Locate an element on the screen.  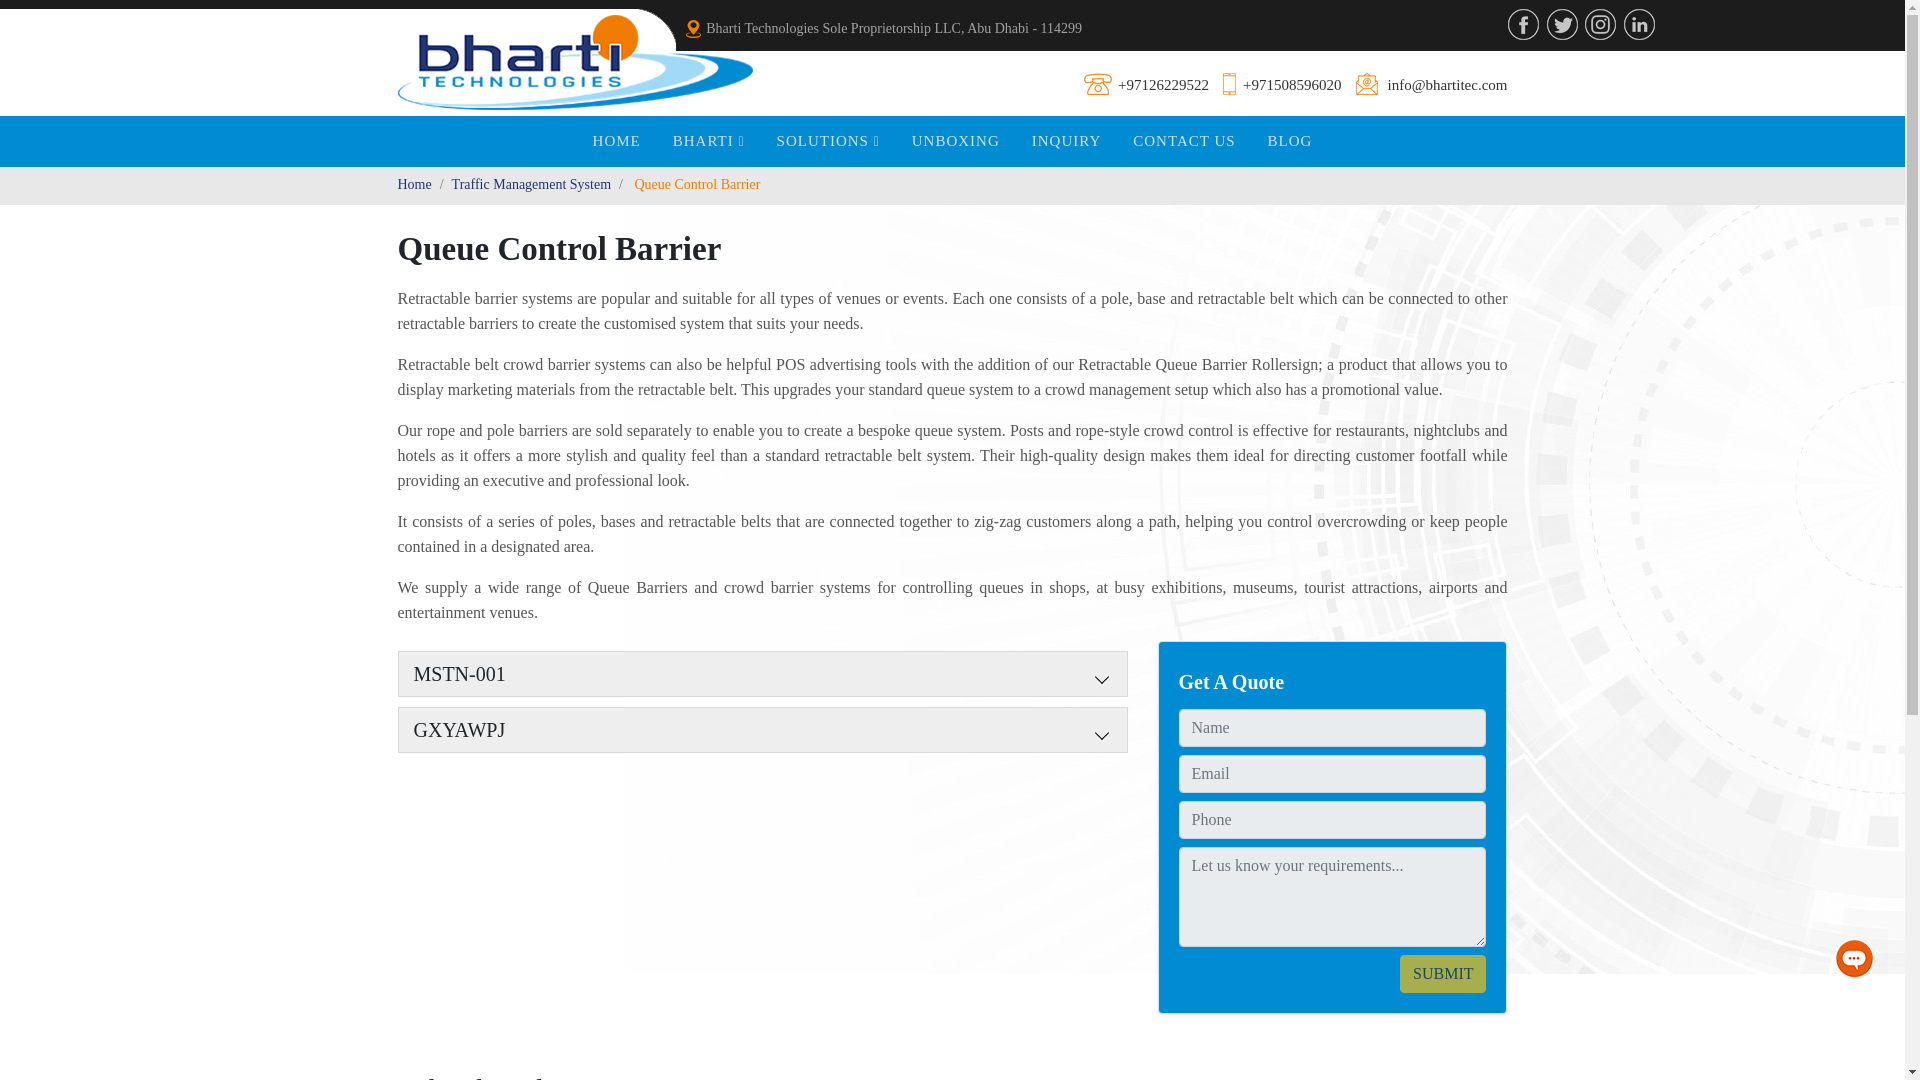
BHARTI is located at coordinates (708, 141).